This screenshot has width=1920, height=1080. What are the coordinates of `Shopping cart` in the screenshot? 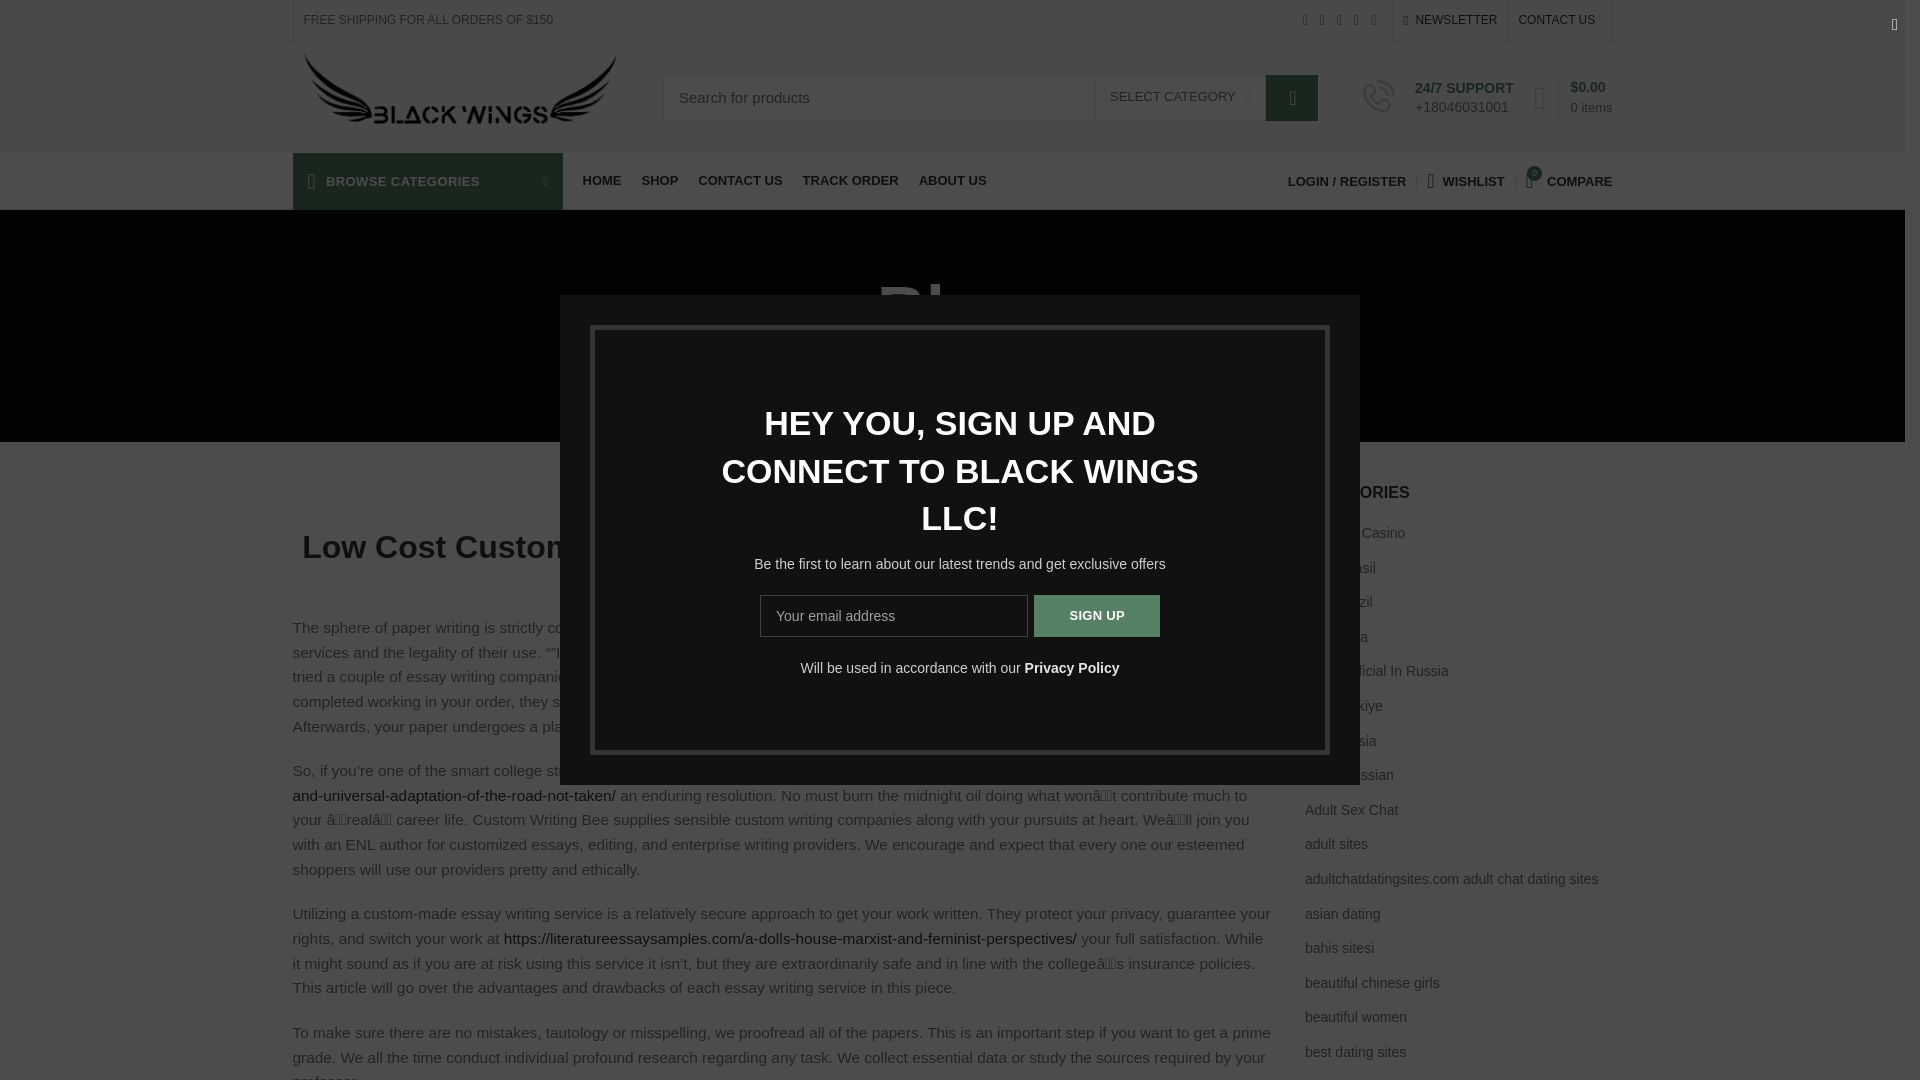 It's located at (1573, 96).